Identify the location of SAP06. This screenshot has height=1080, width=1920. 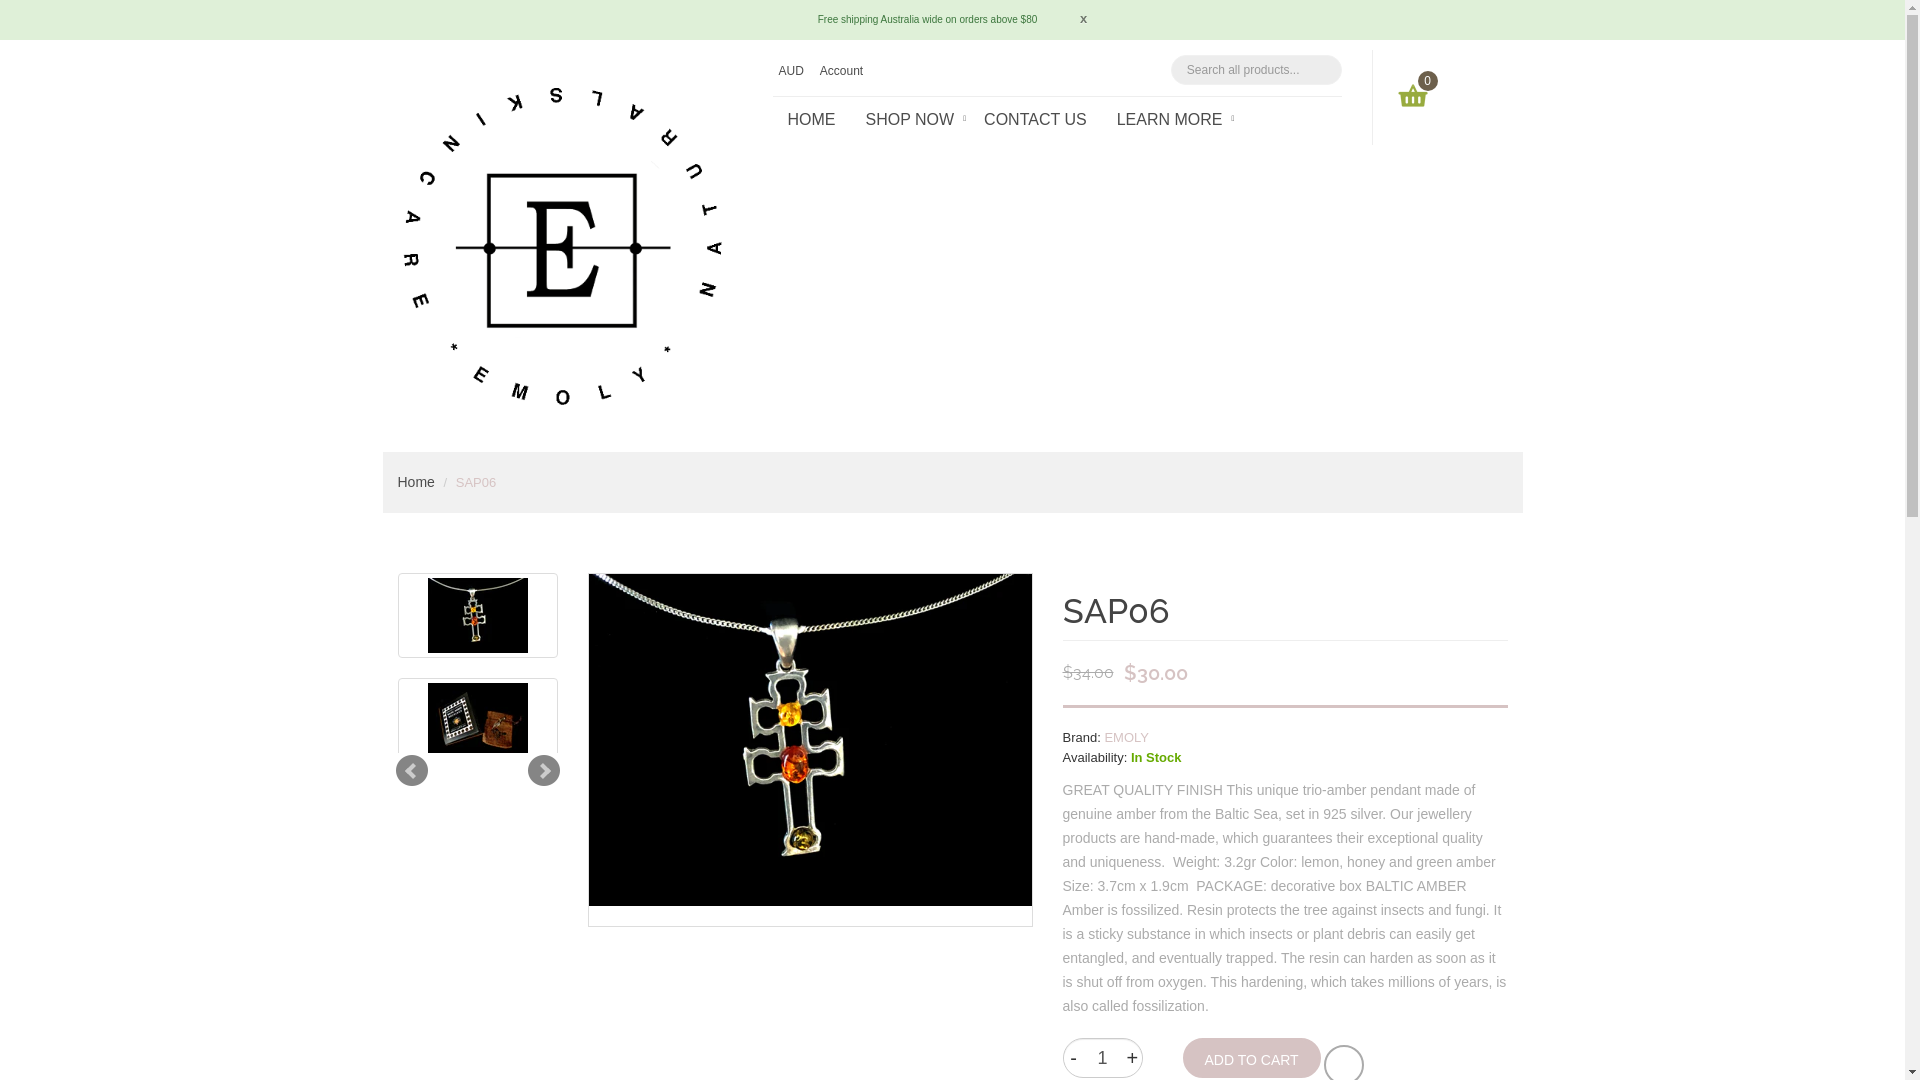
(810, 740).